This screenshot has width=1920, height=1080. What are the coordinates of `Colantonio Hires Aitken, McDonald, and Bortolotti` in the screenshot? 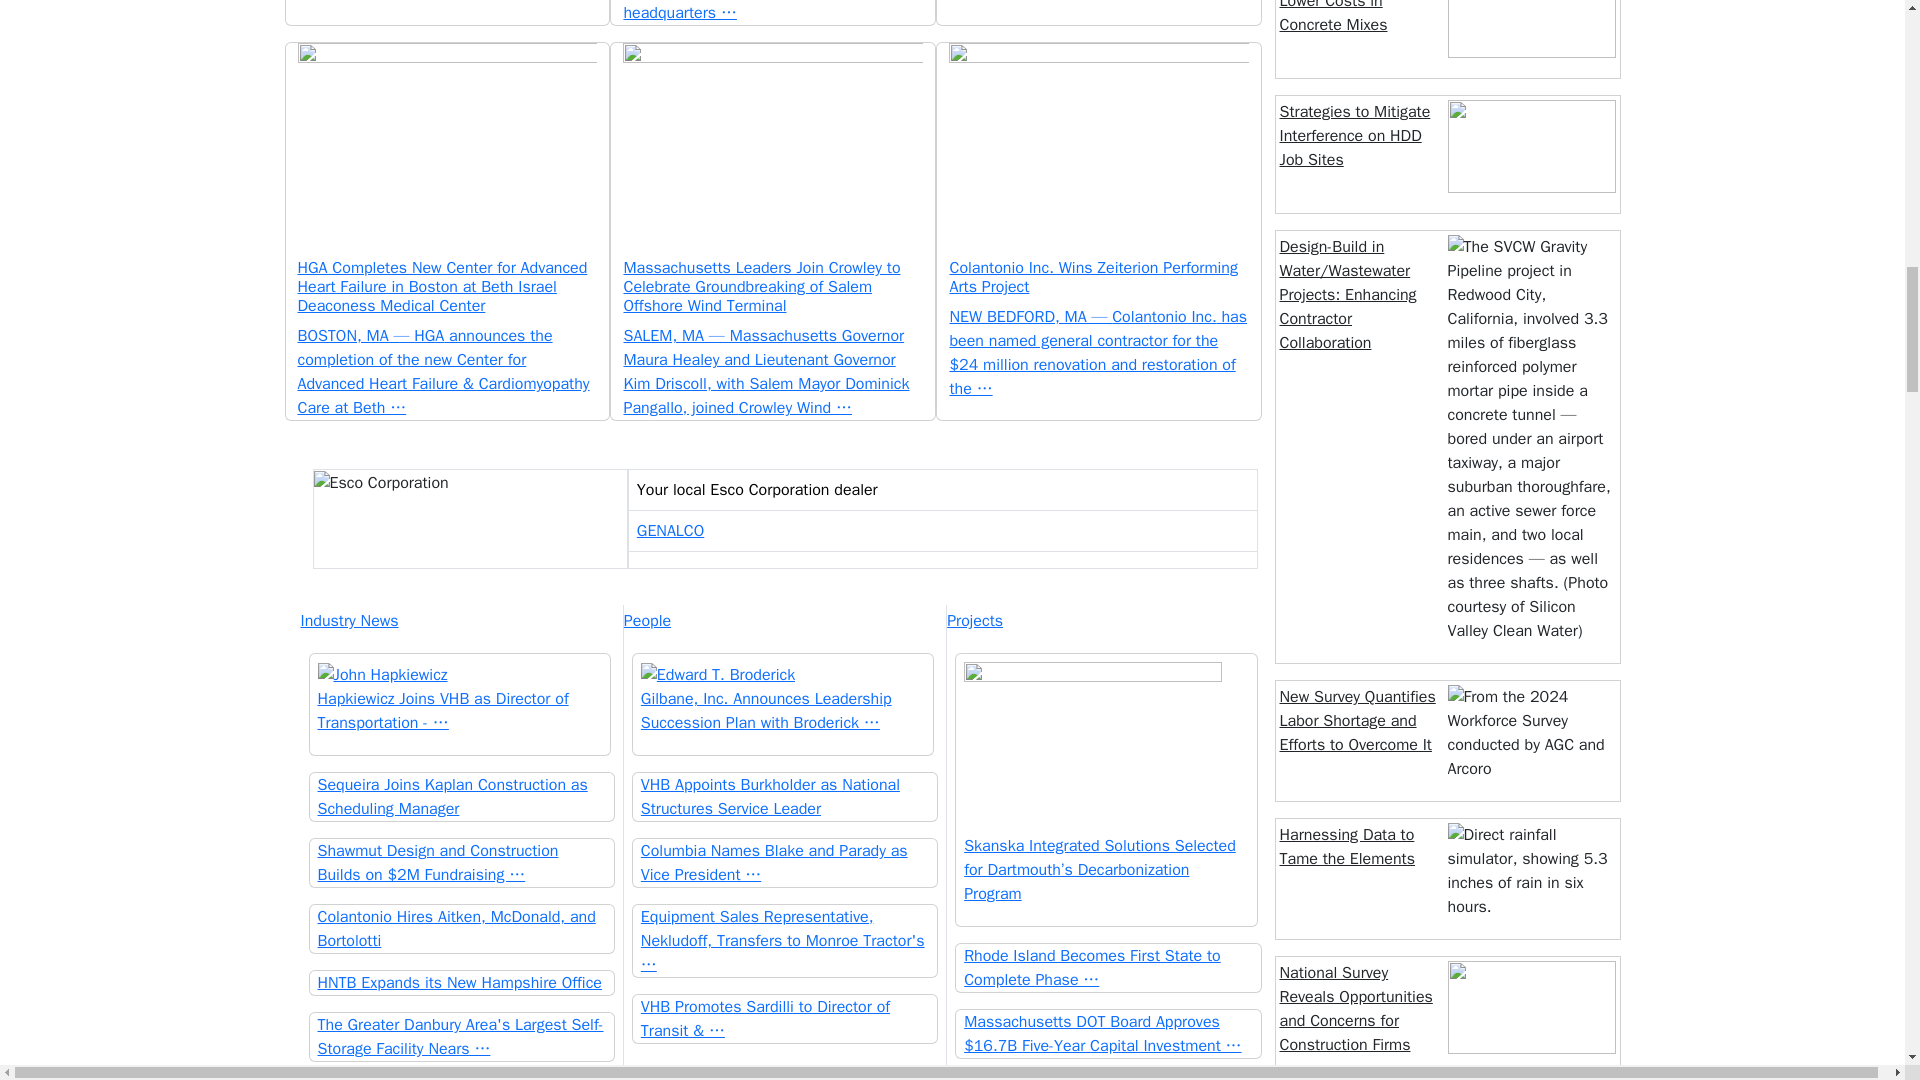 It's located at (462, 928).